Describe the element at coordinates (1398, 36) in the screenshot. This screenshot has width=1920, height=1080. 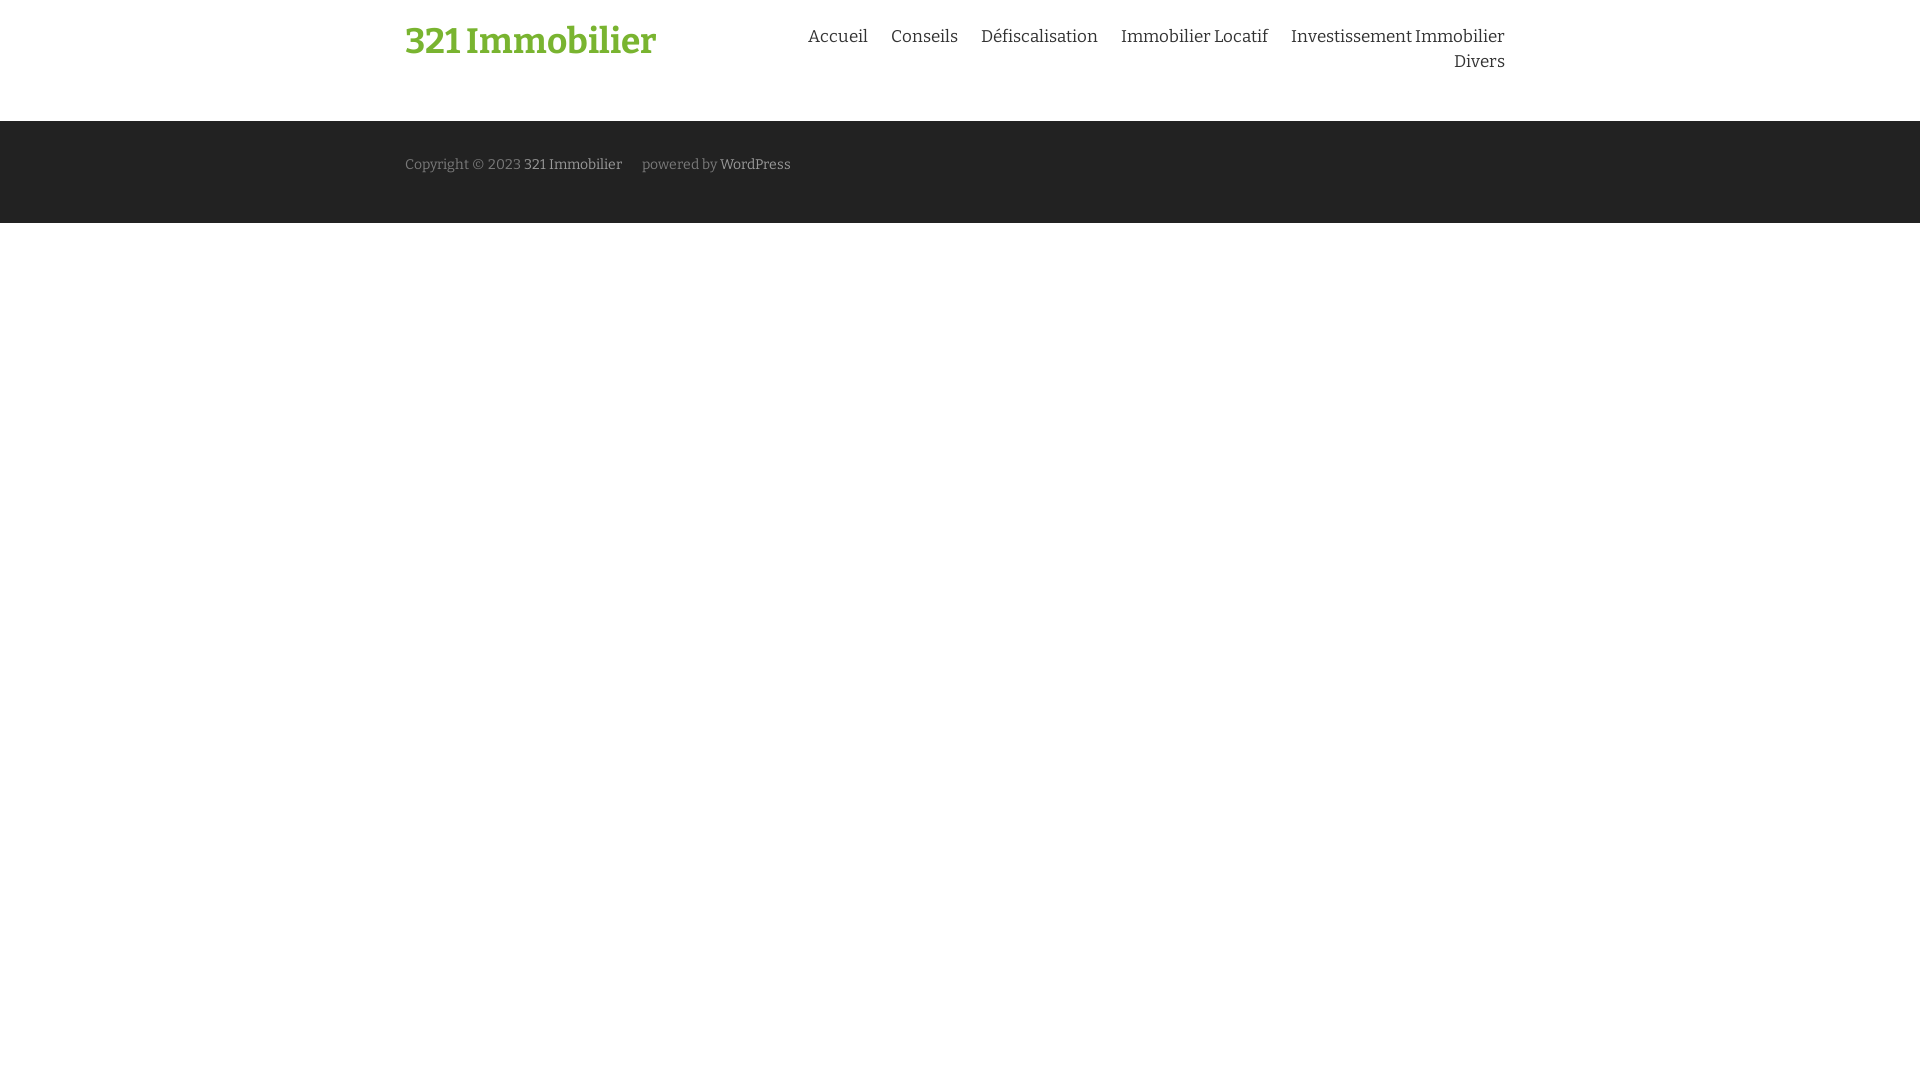
I see `Investissement Immobilier` at that location.